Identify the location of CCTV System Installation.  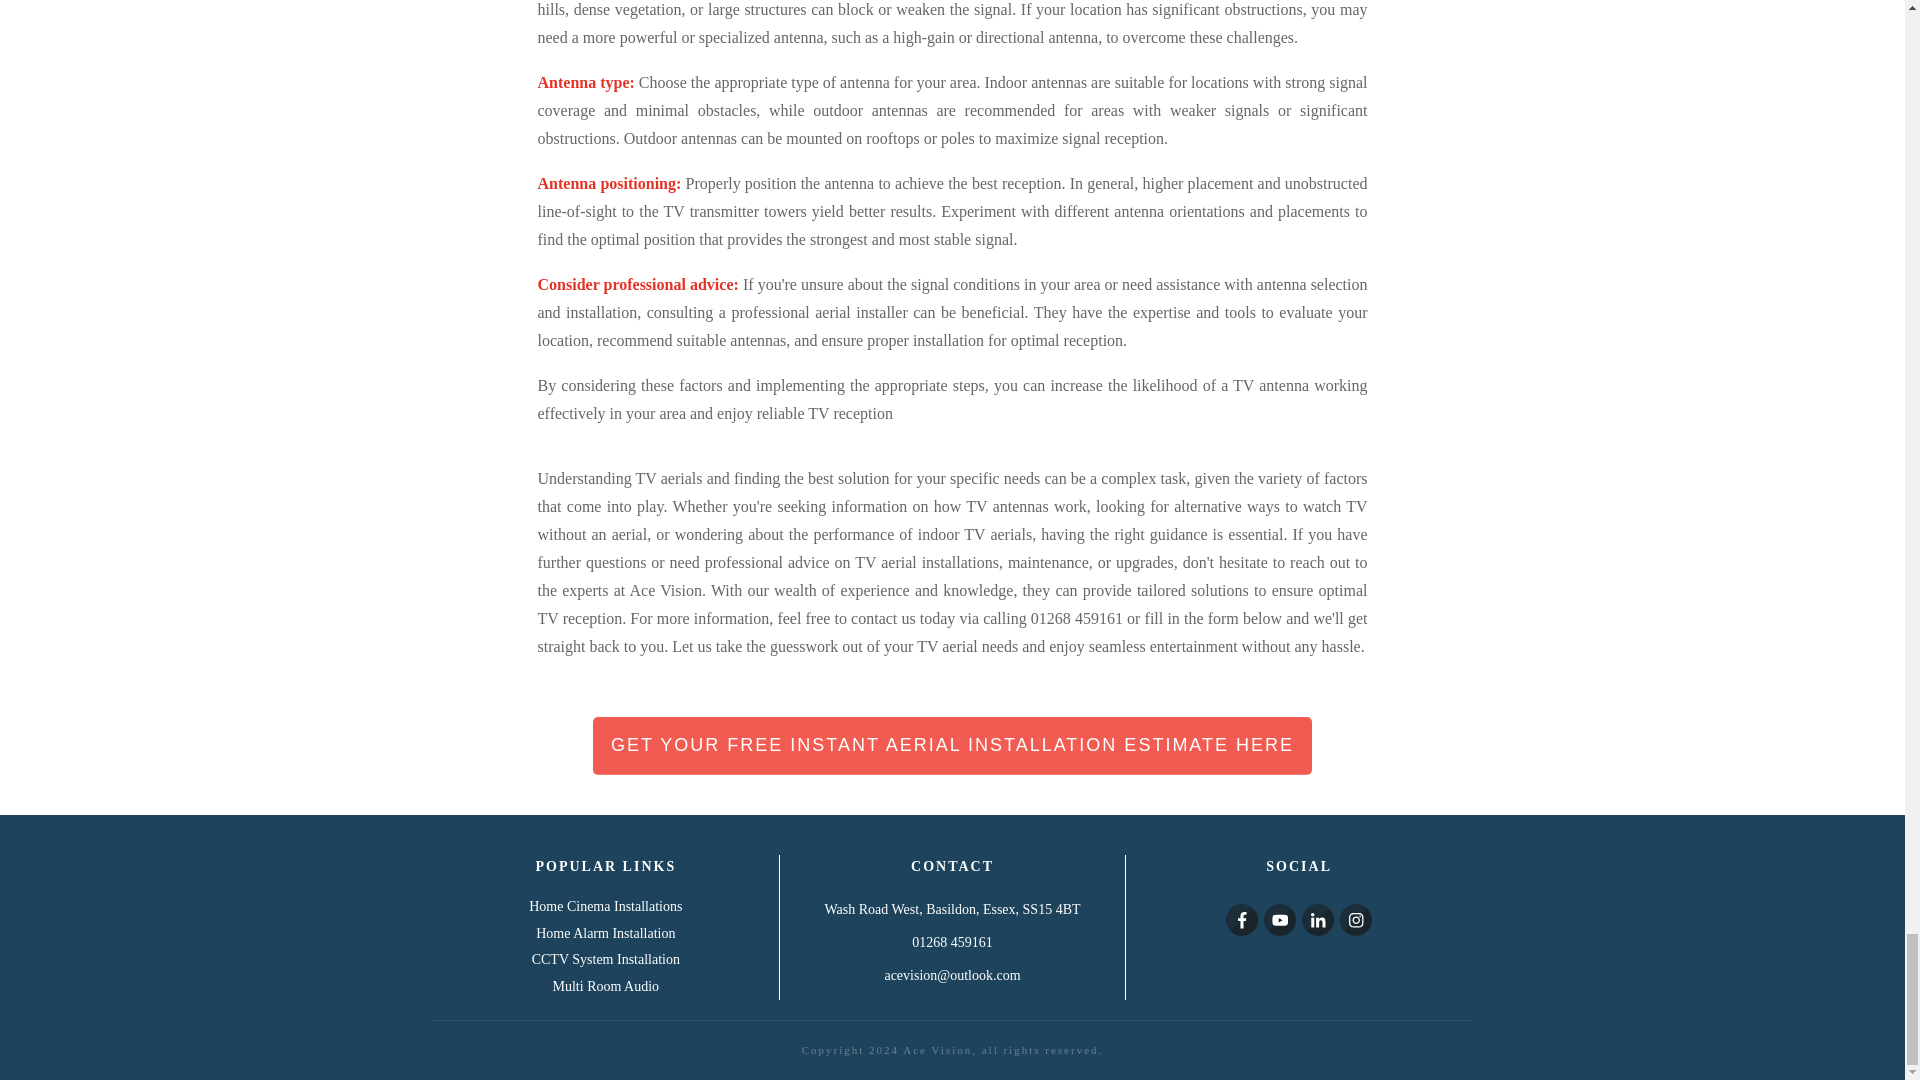
(605, 958).